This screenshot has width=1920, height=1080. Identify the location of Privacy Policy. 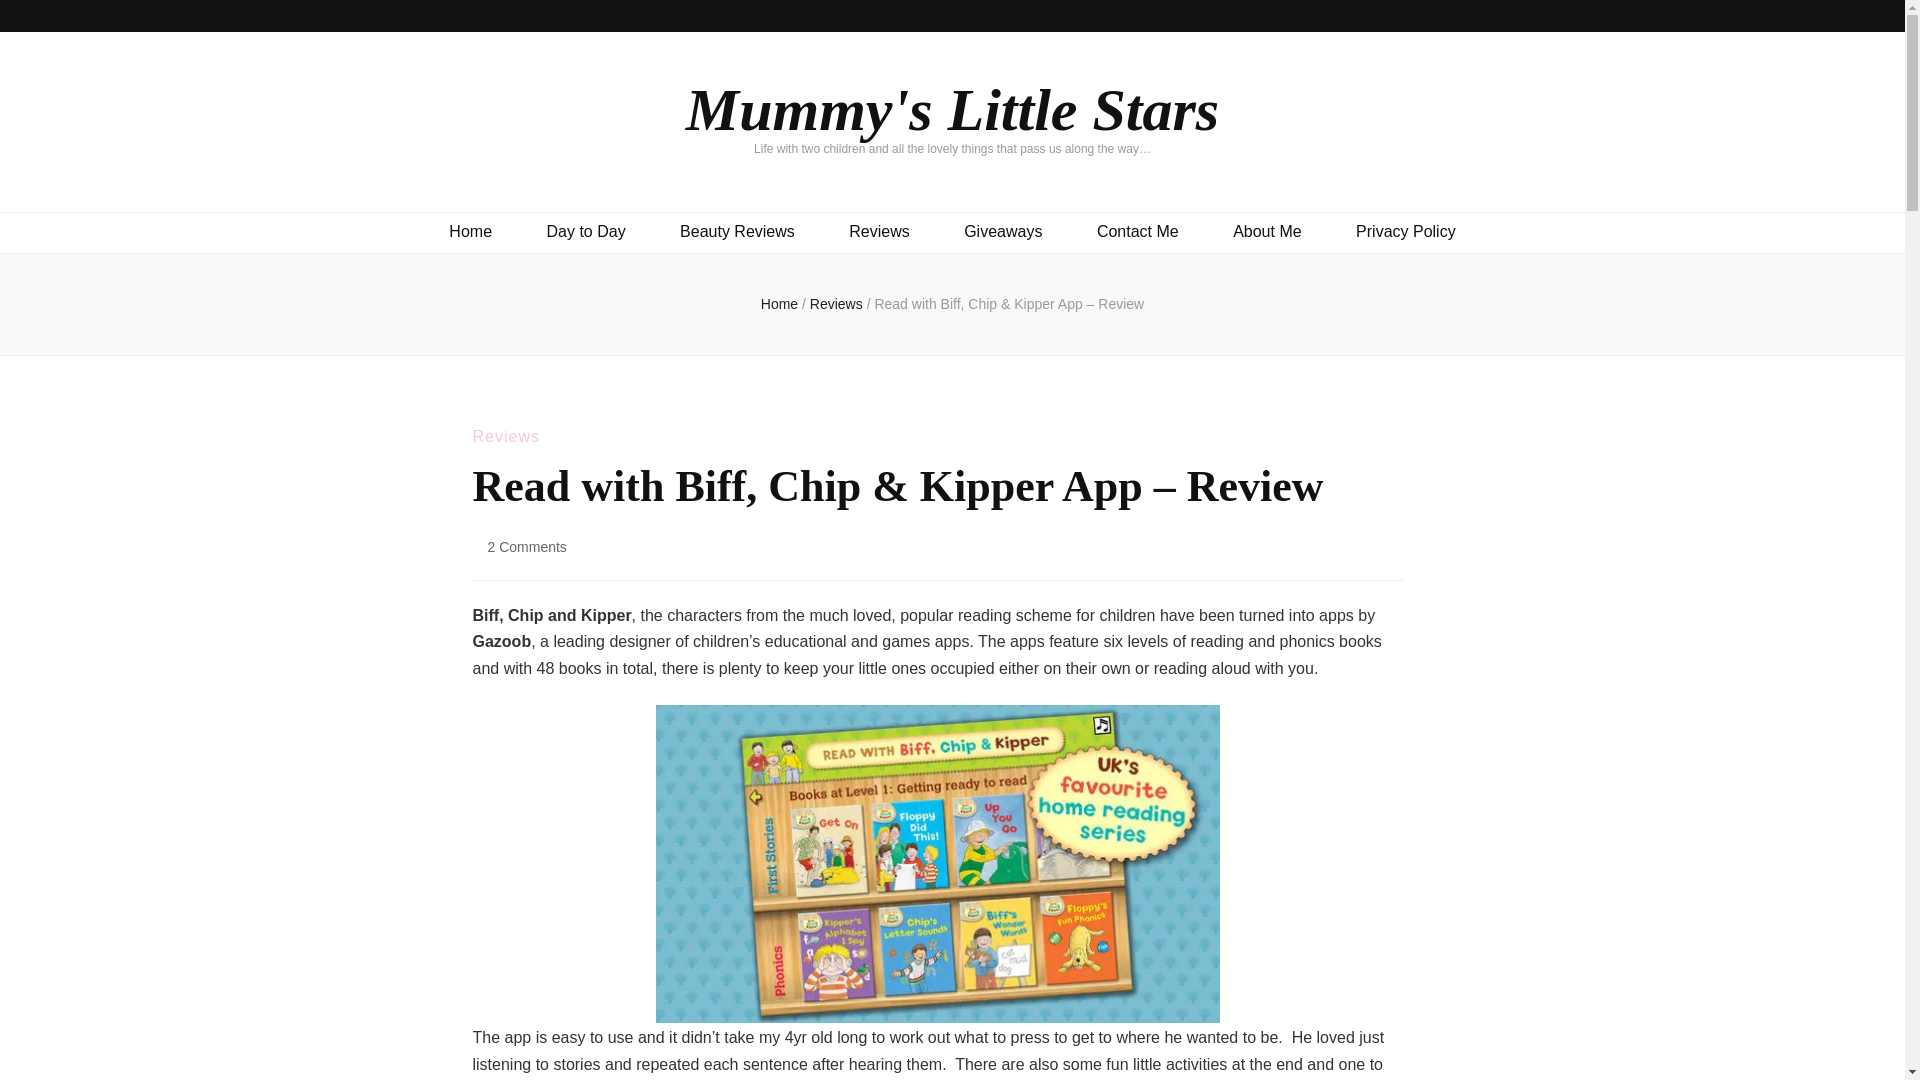
(1405, 232).